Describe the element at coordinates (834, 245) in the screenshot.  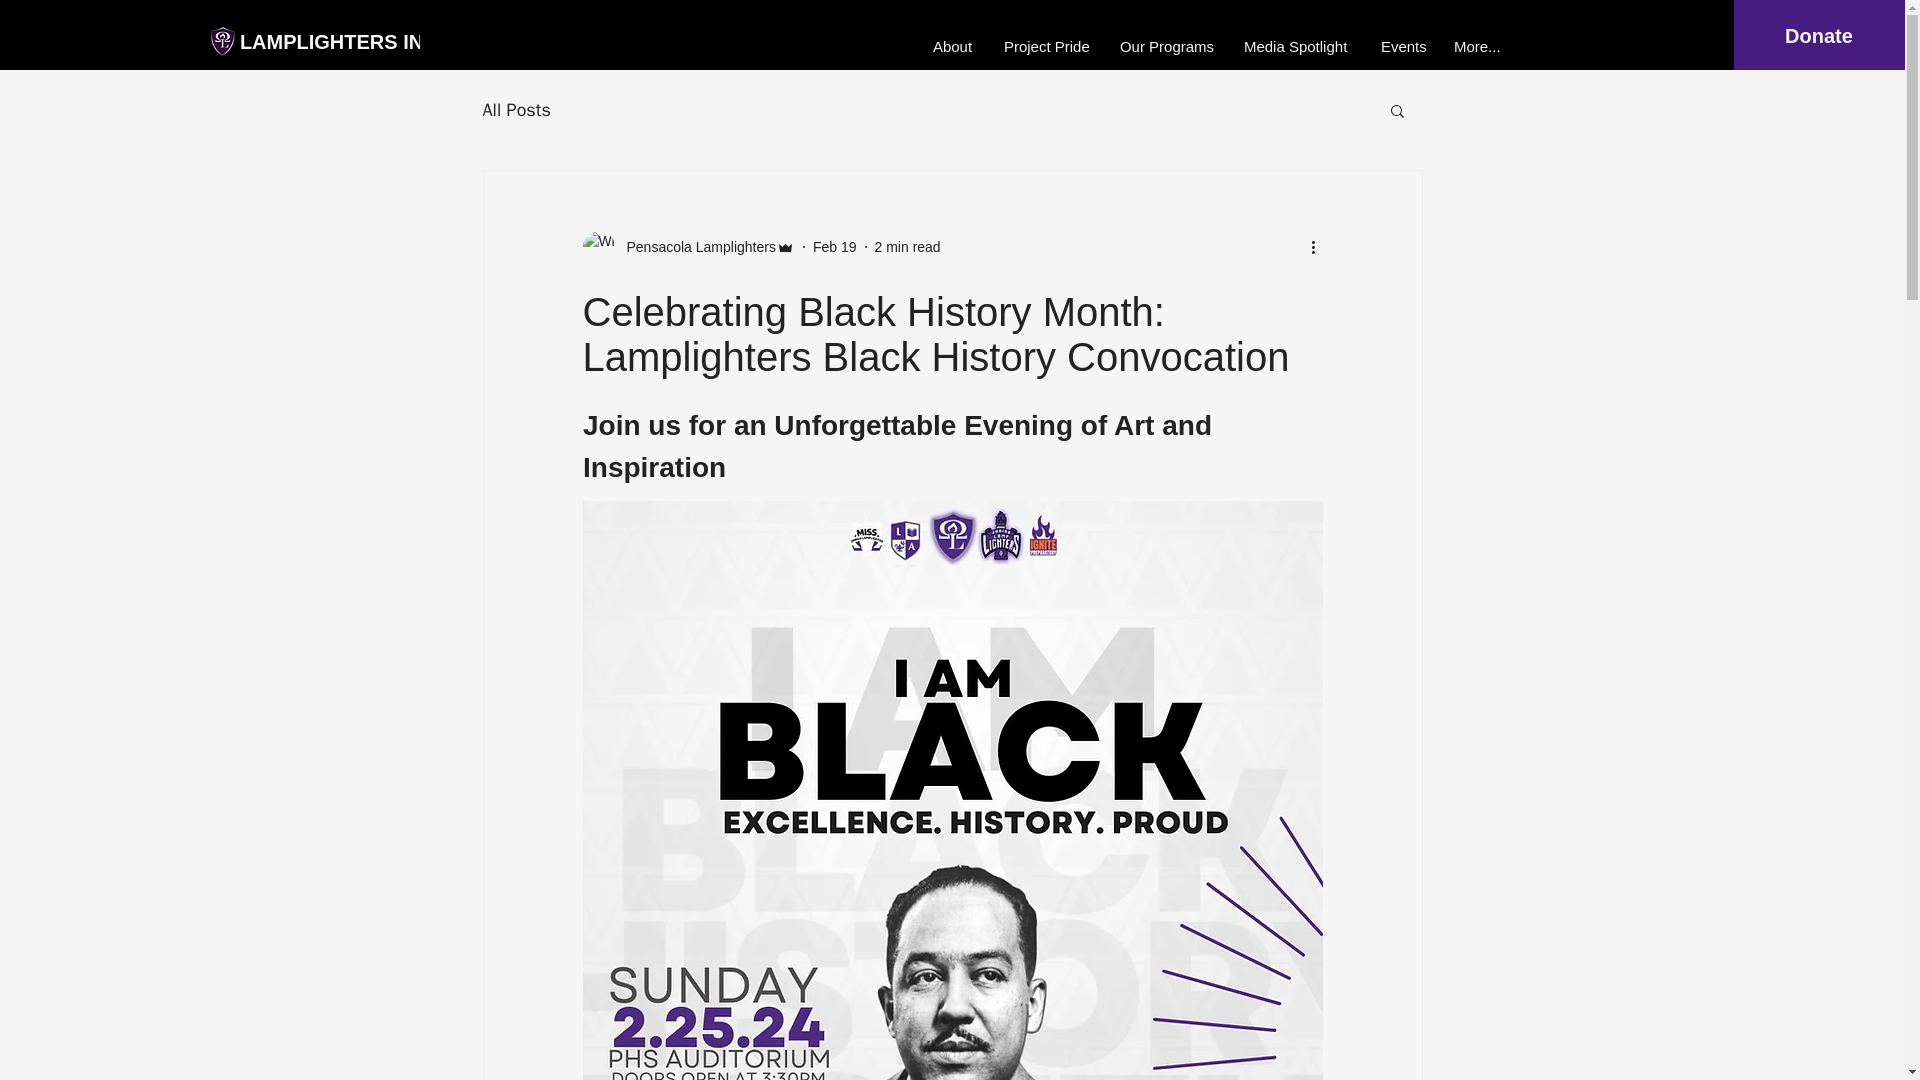
I see `Feb 19` at that location.